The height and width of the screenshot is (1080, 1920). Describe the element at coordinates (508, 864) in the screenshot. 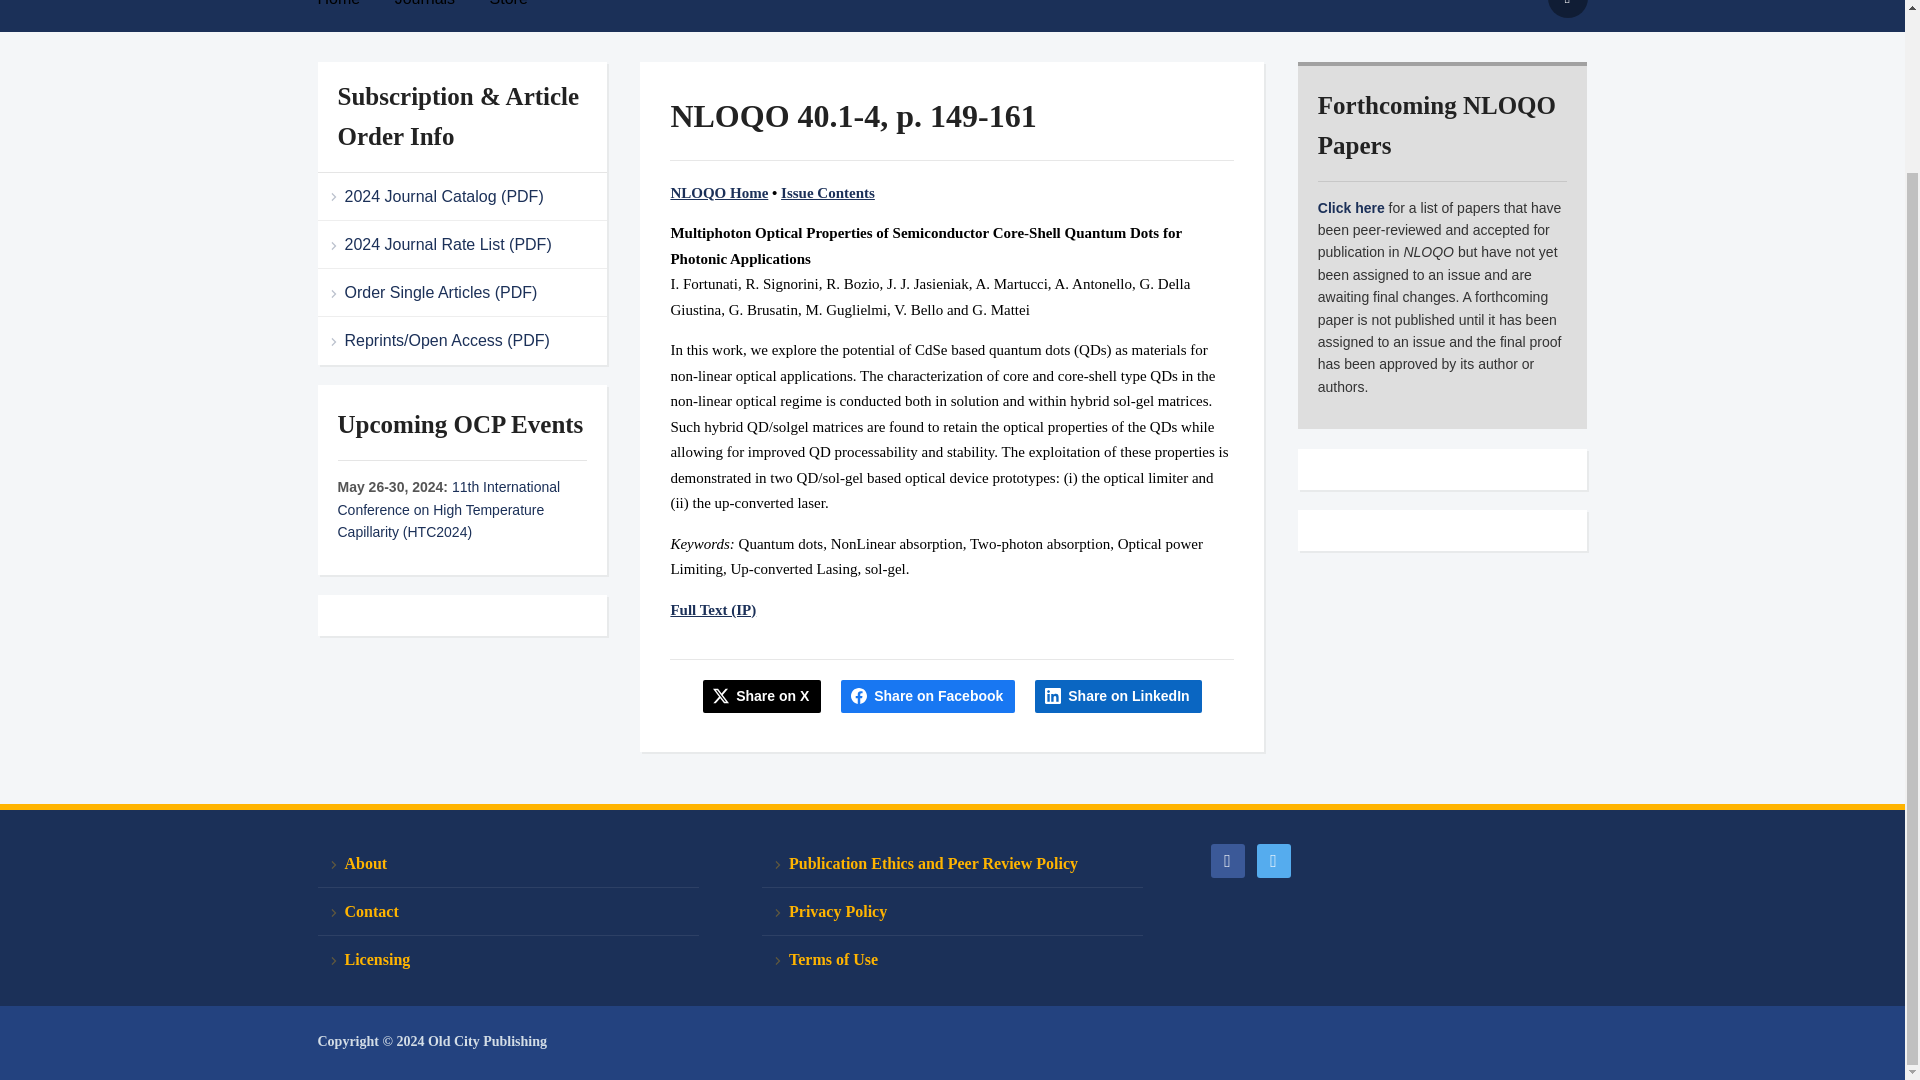

I see `About` at that location.